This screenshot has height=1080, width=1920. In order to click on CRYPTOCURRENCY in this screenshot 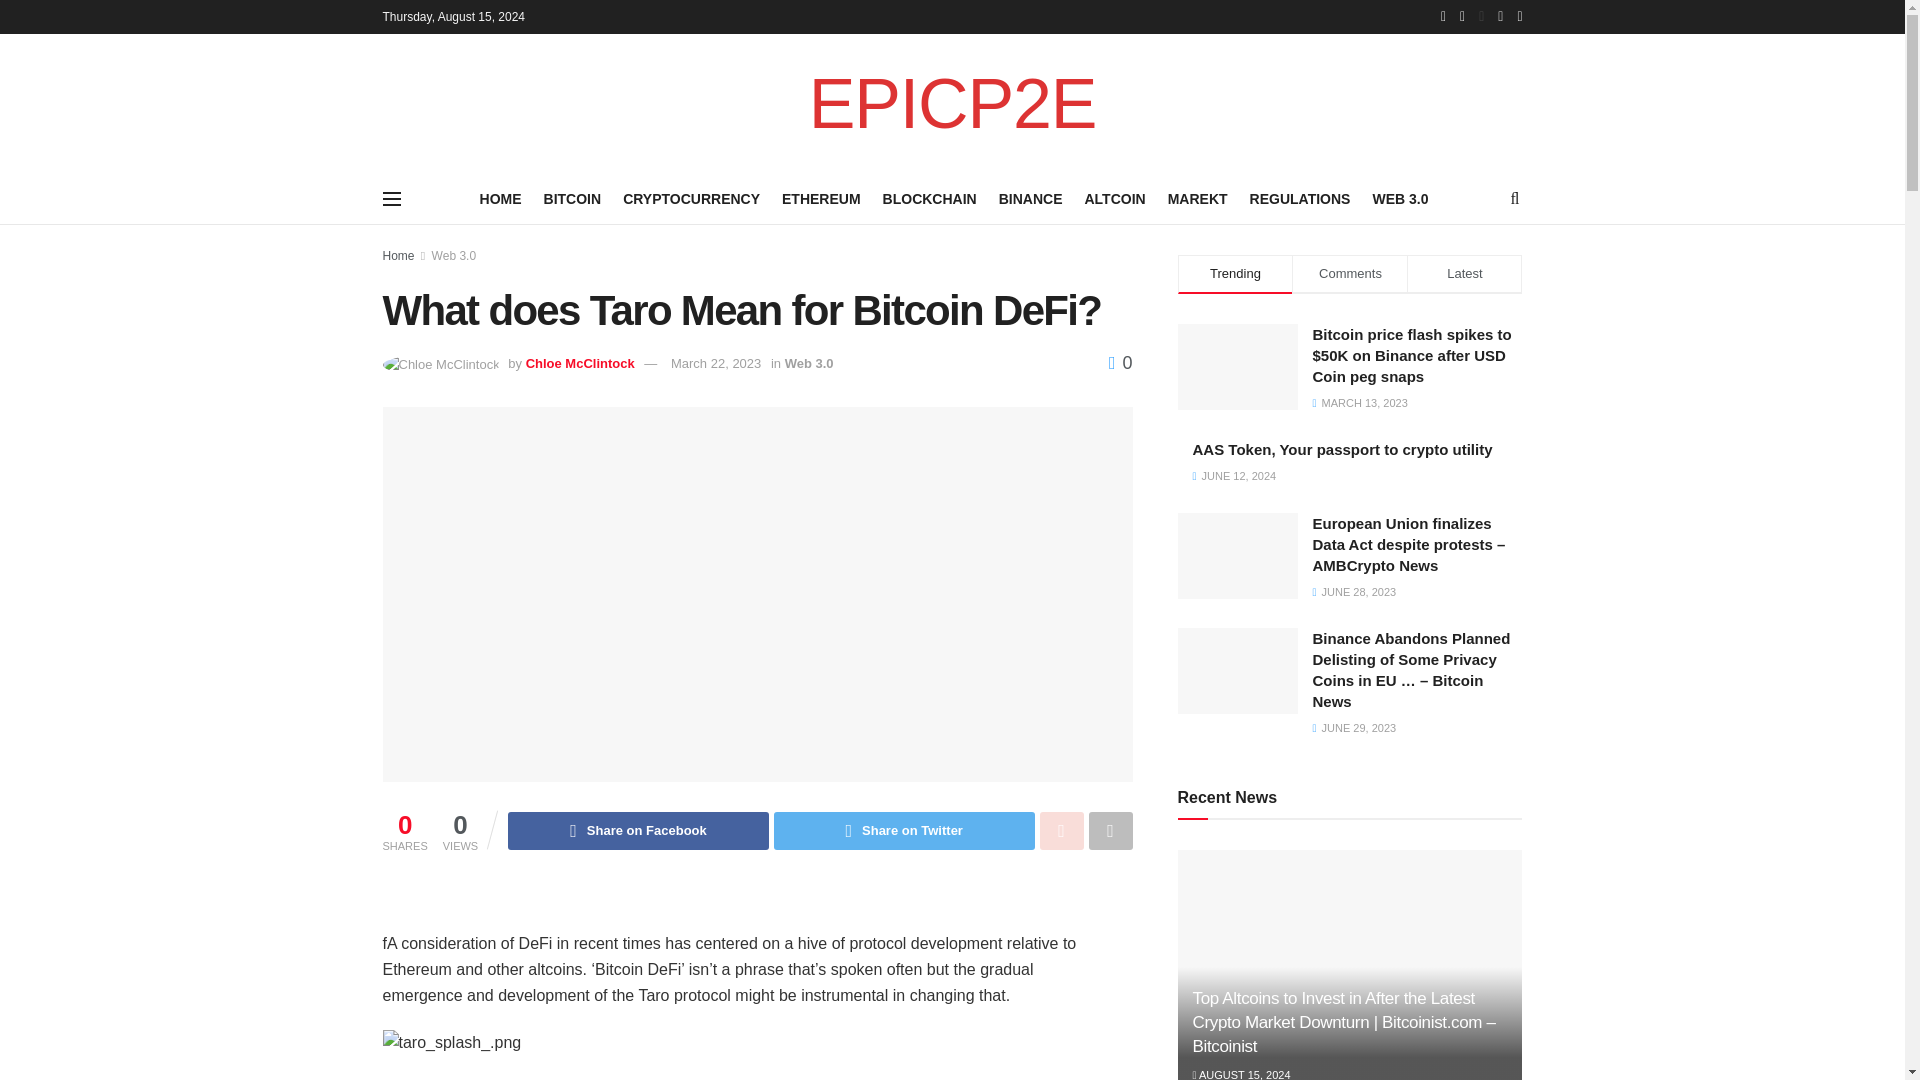, I will do `click(691, 198)`.